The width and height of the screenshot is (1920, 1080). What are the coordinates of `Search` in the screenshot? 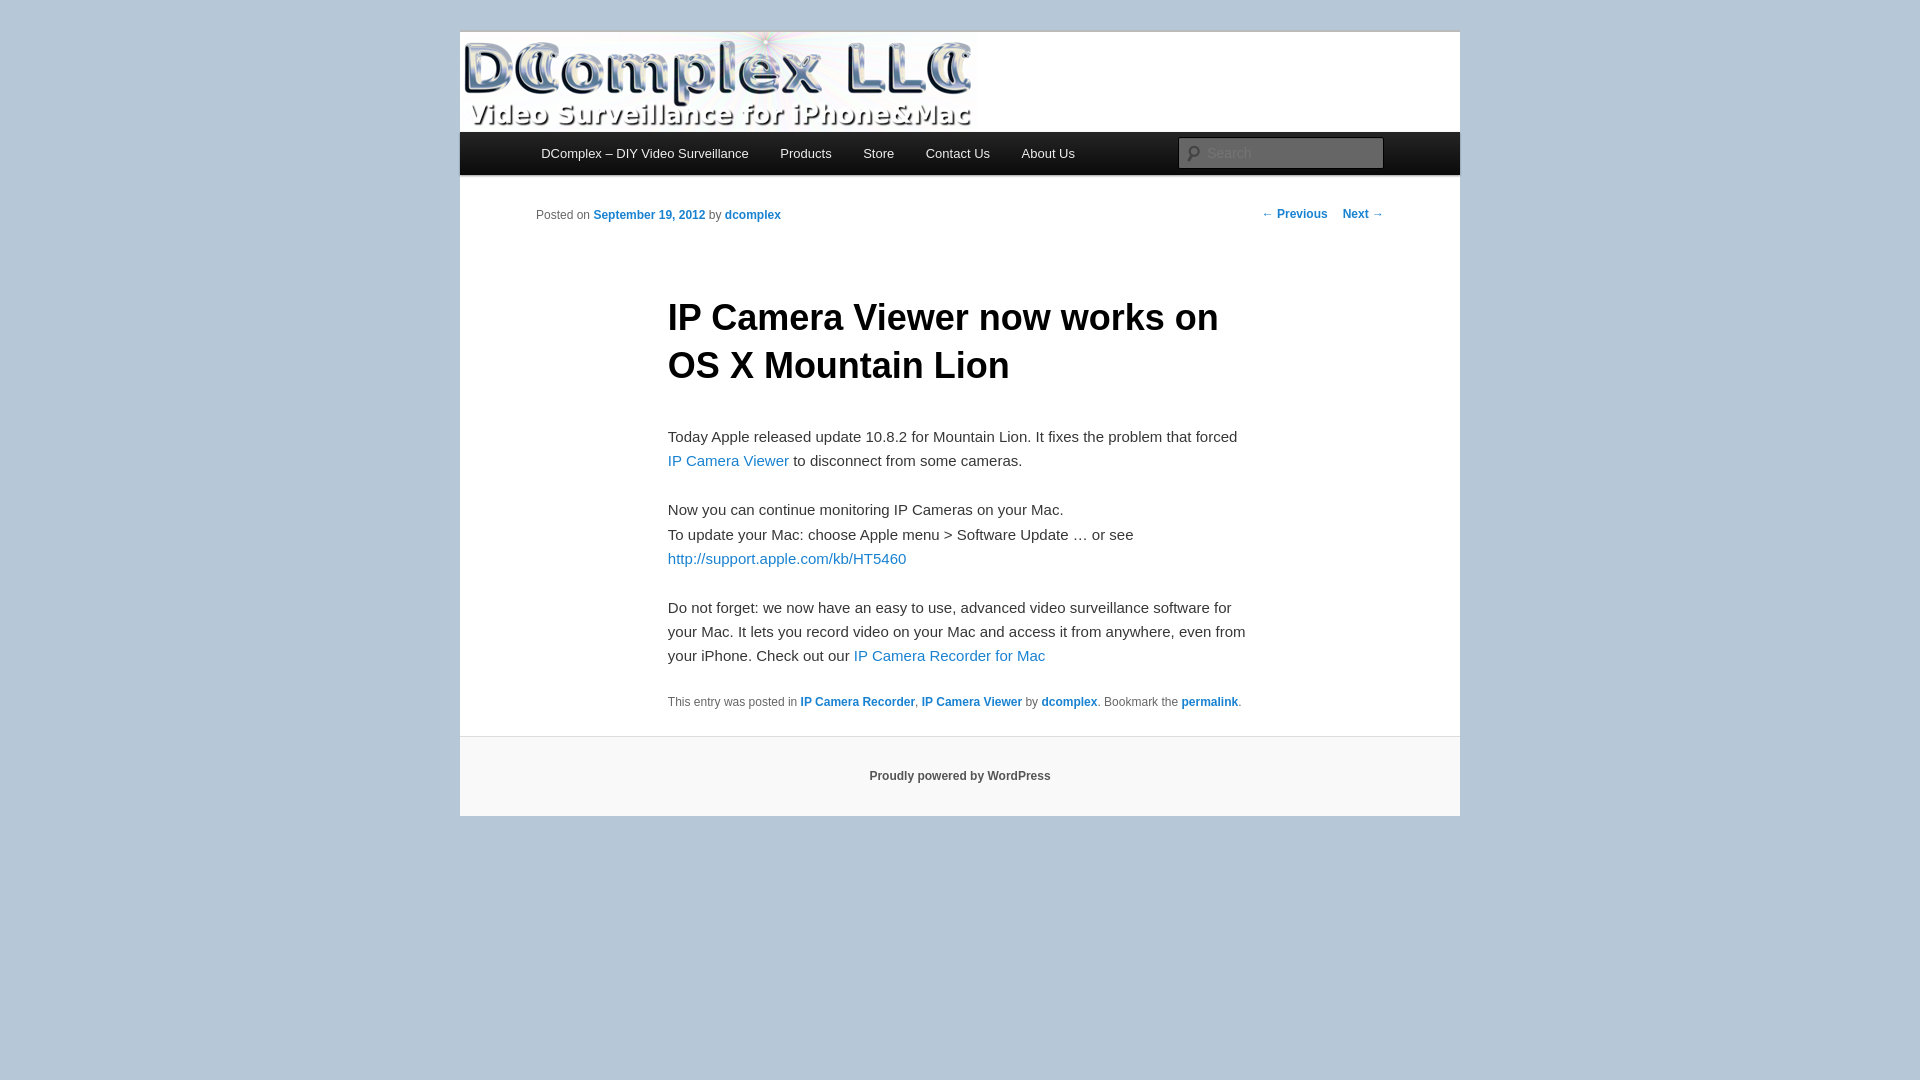 It's located at (32, 11).